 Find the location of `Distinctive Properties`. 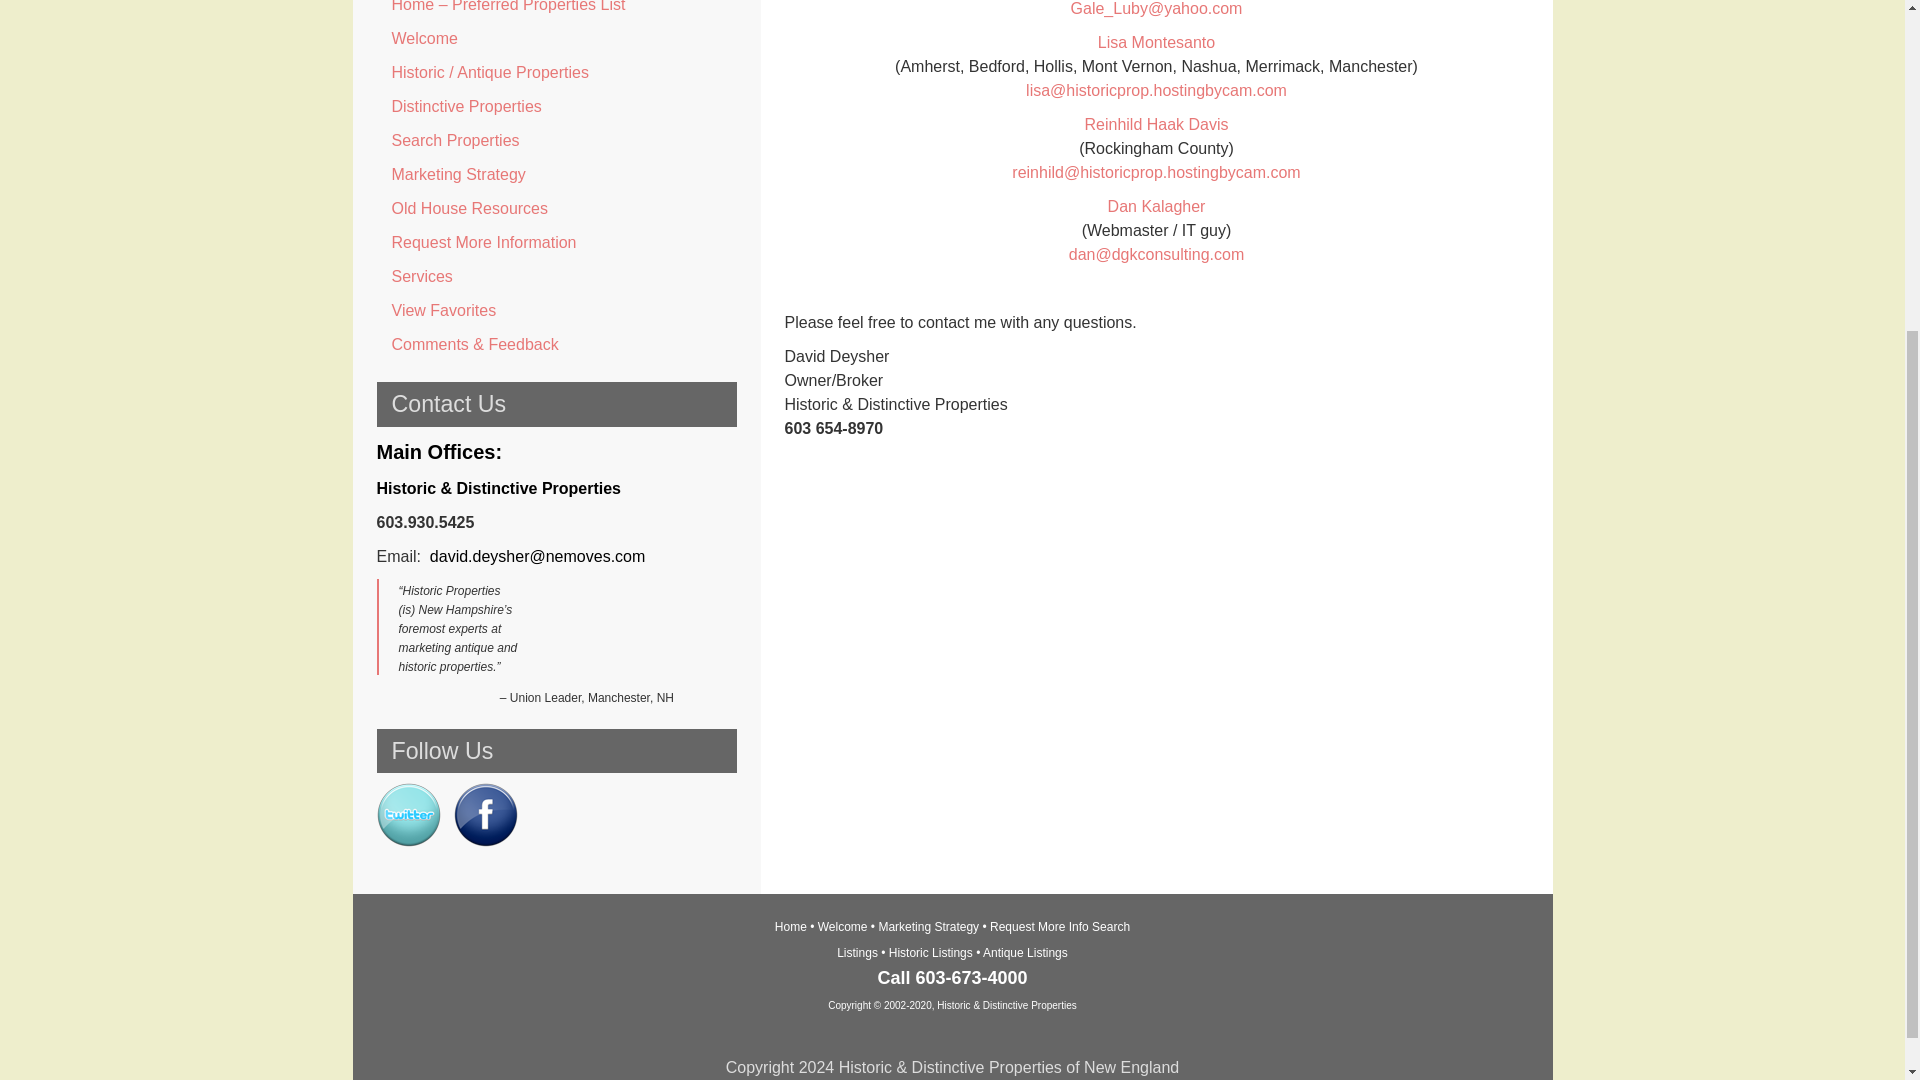

Distinctive Properties is located at coordinates (556, 106).